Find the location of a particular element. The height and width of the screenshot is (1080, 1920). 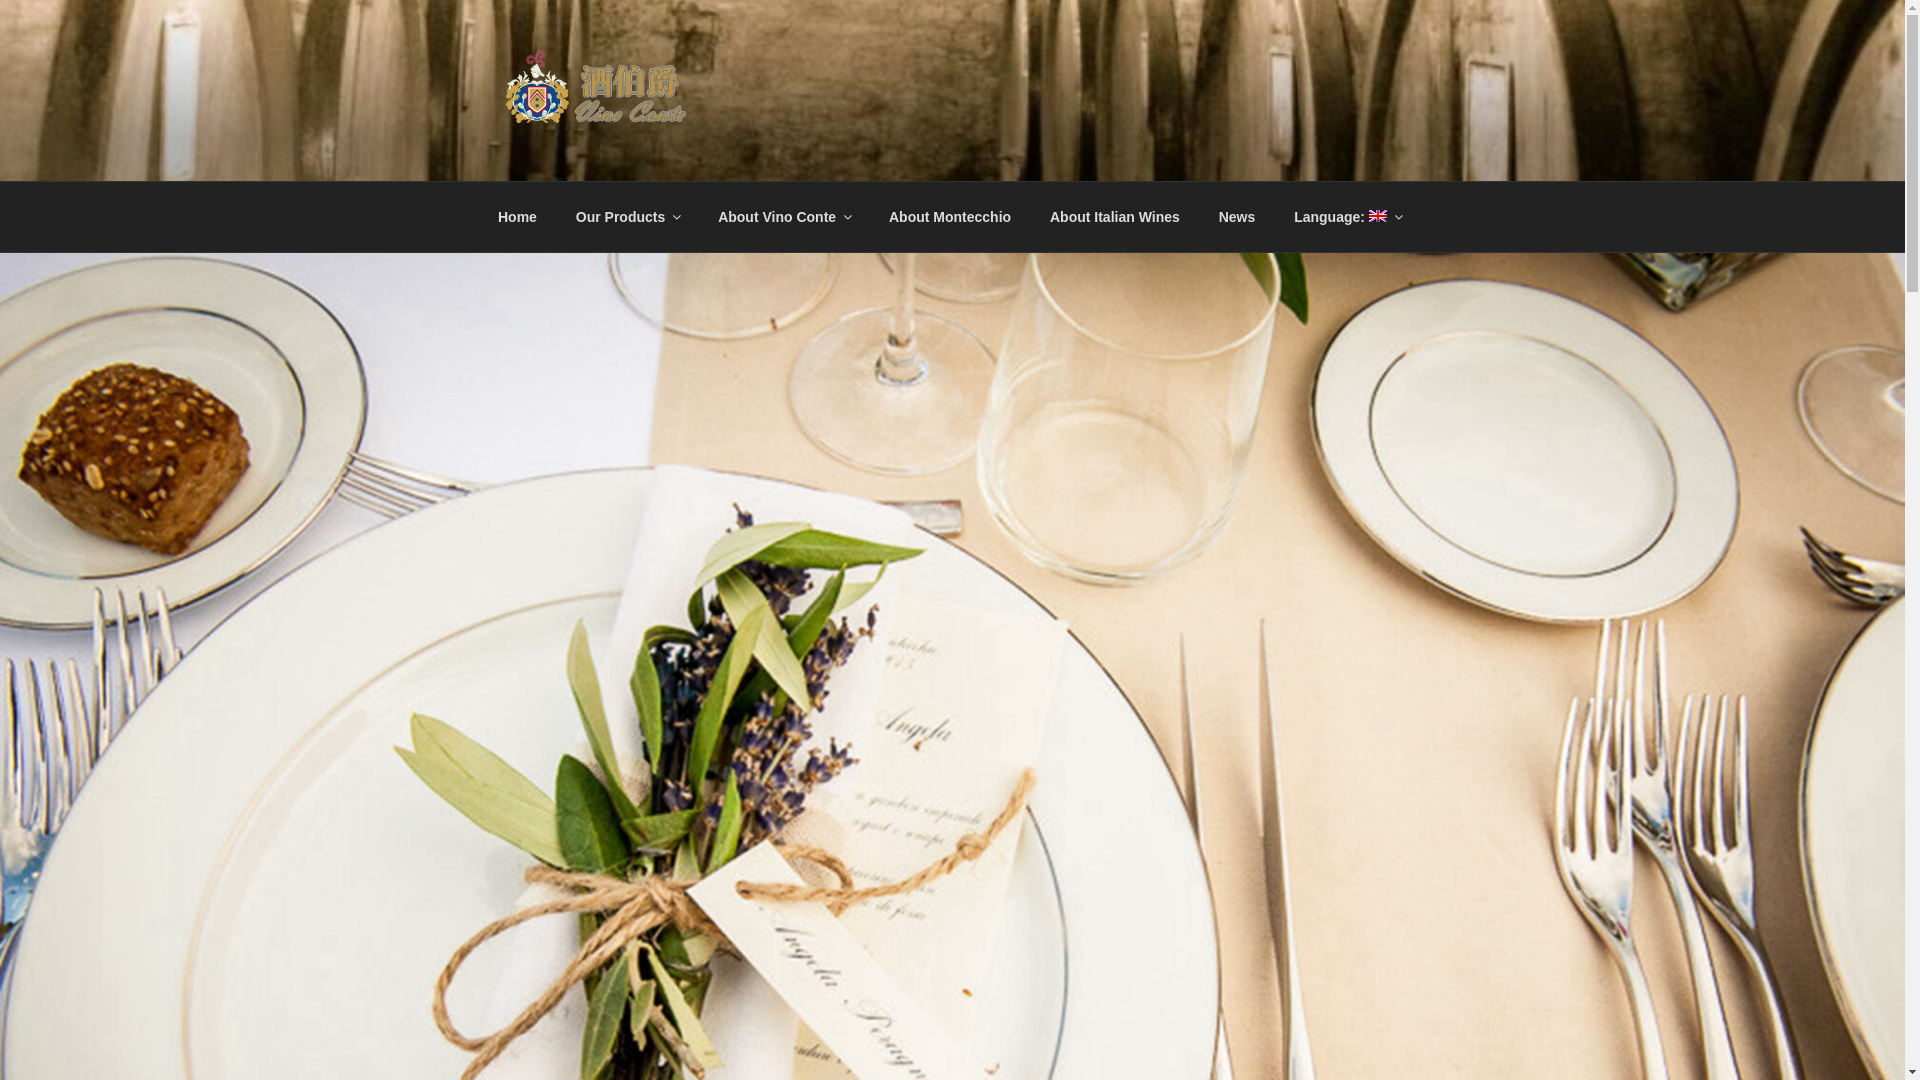

English is located at coordinates (1347, 216).